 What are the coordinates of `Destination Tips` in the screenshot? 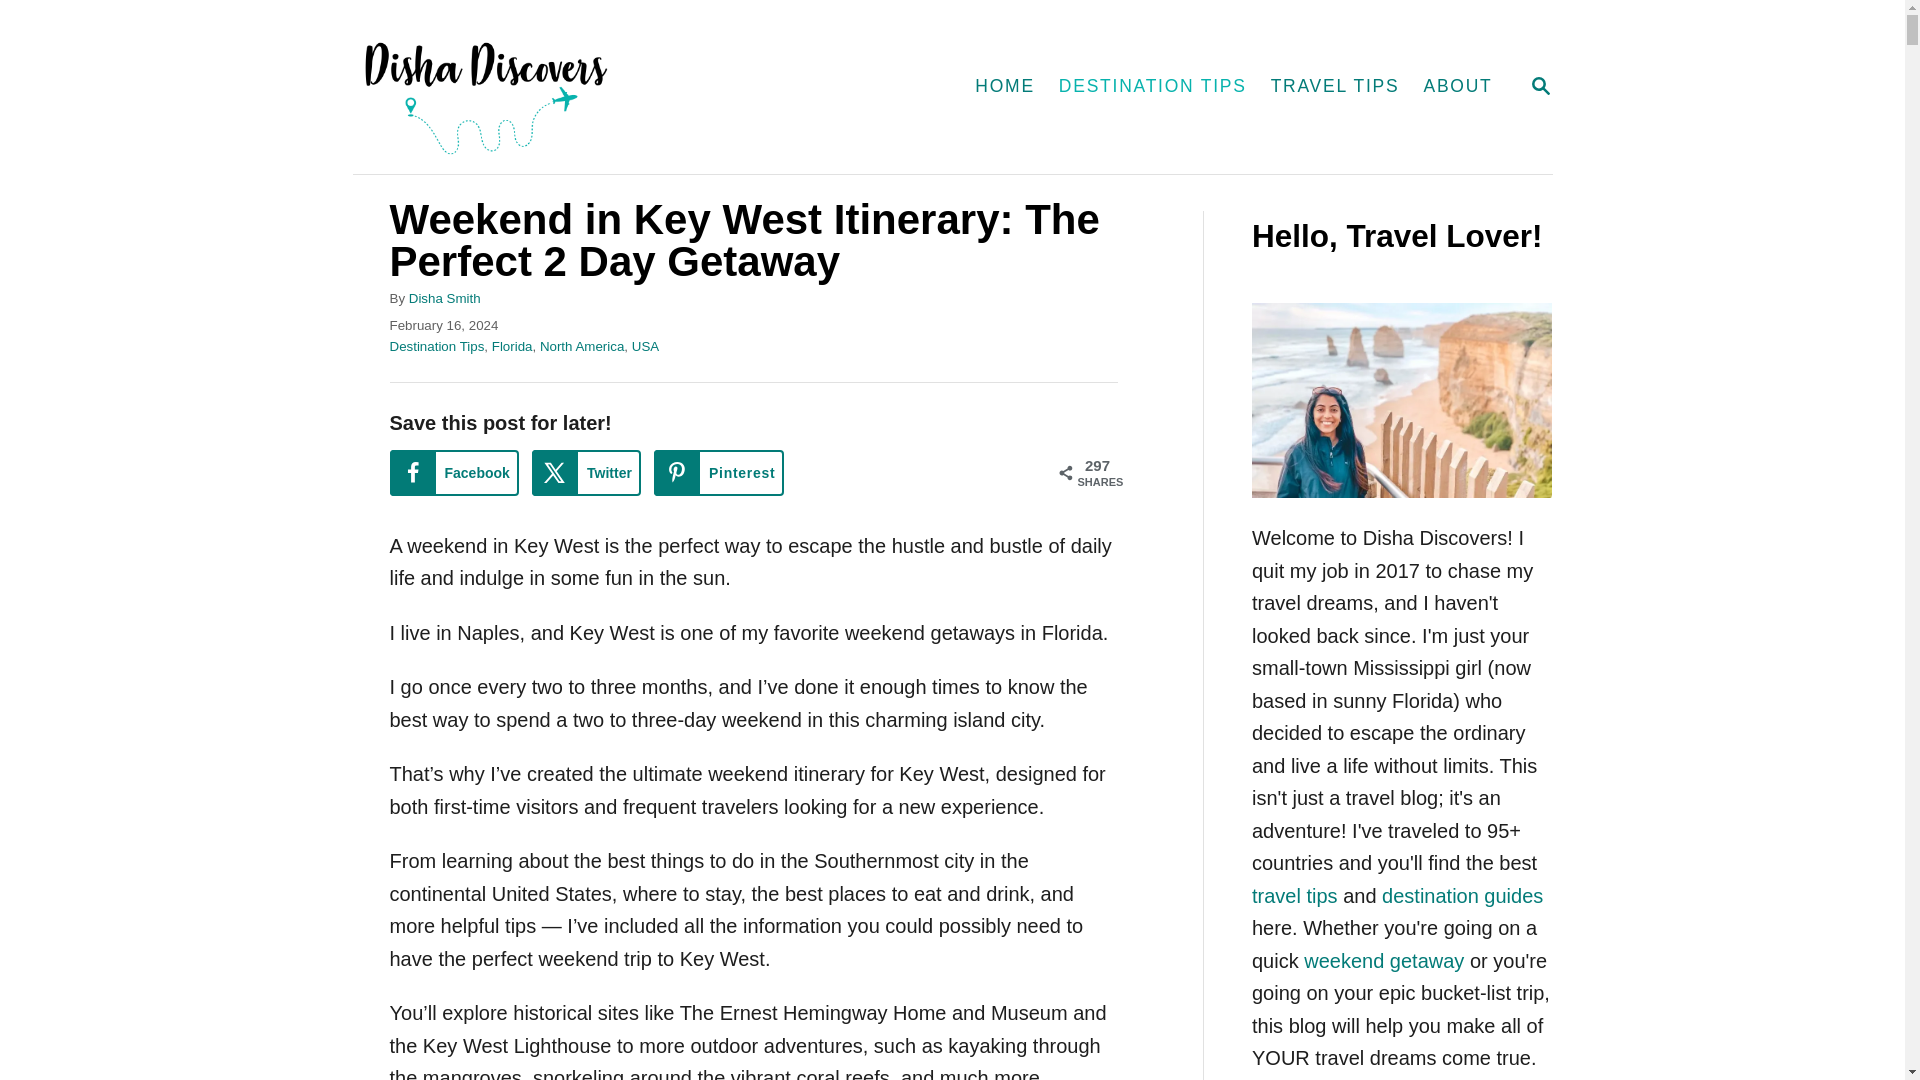 It's located at (437, 346).